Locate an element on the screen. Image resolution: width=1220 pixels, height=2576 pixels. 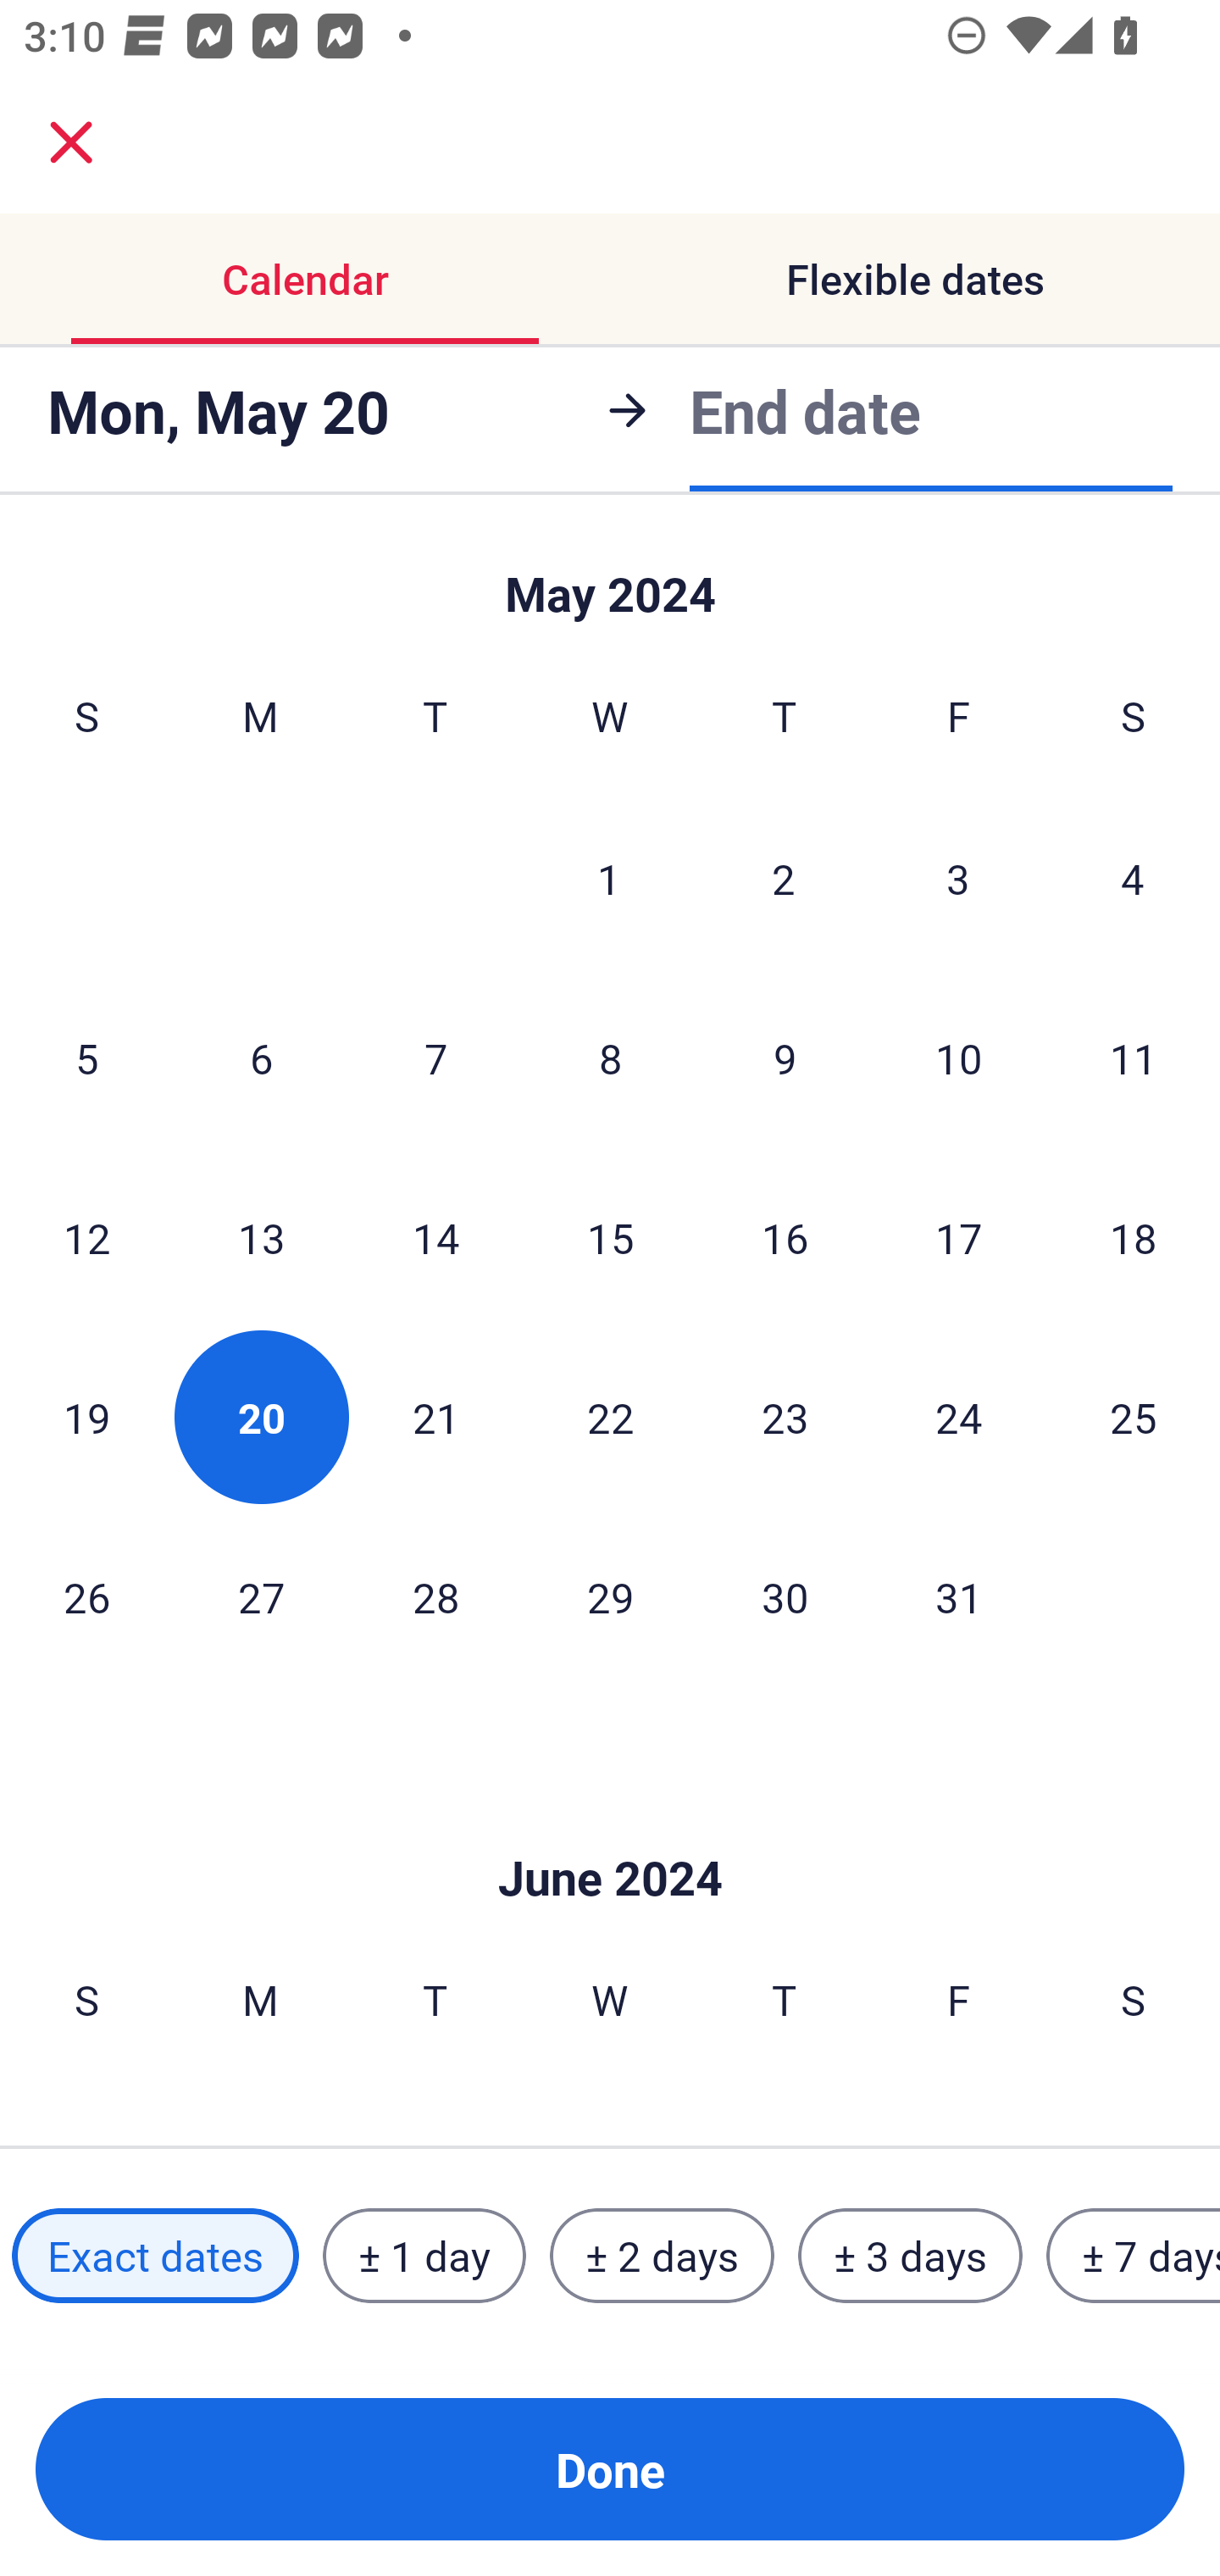
2 Thursday, May 2, 2024 is located at coordinates (784, 878).